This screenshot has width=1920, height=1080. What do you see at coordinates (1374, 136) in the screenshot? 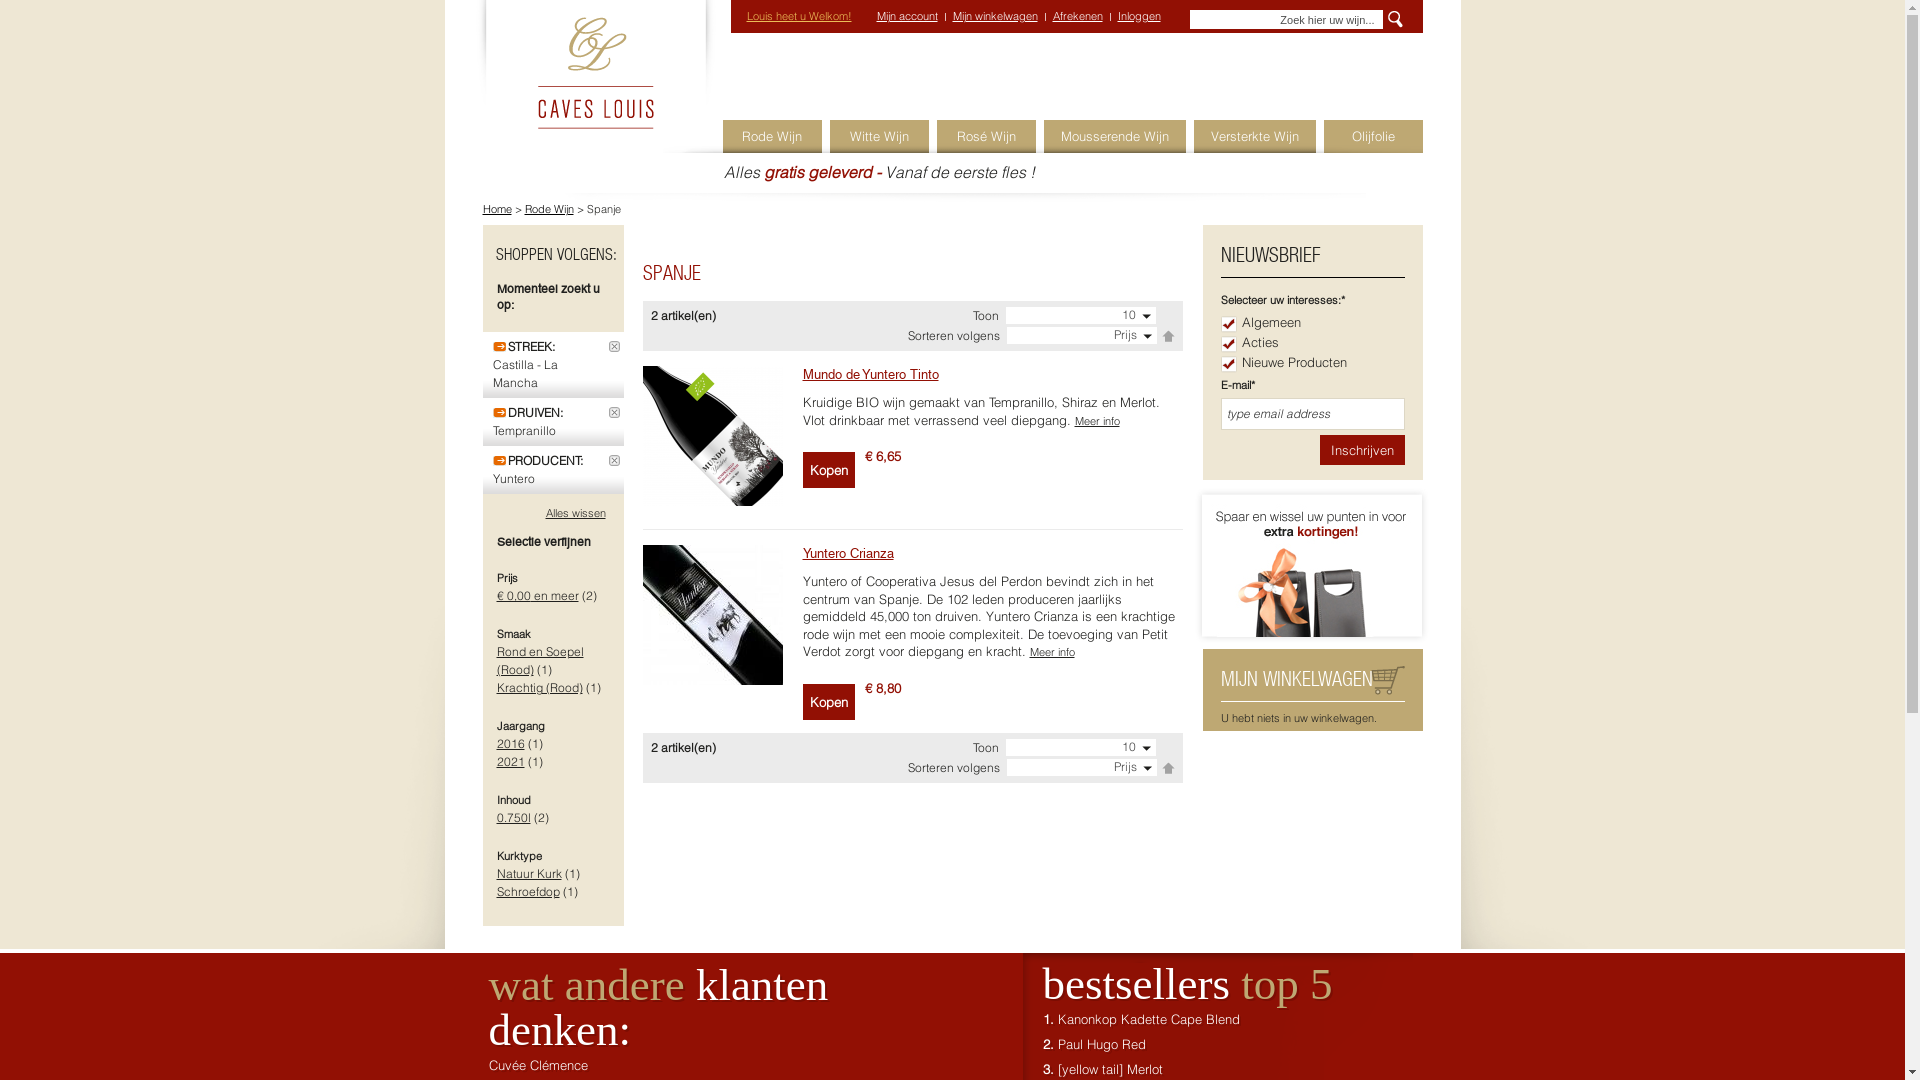
I see `Olijfolie` at bounding box center [1374, 136].